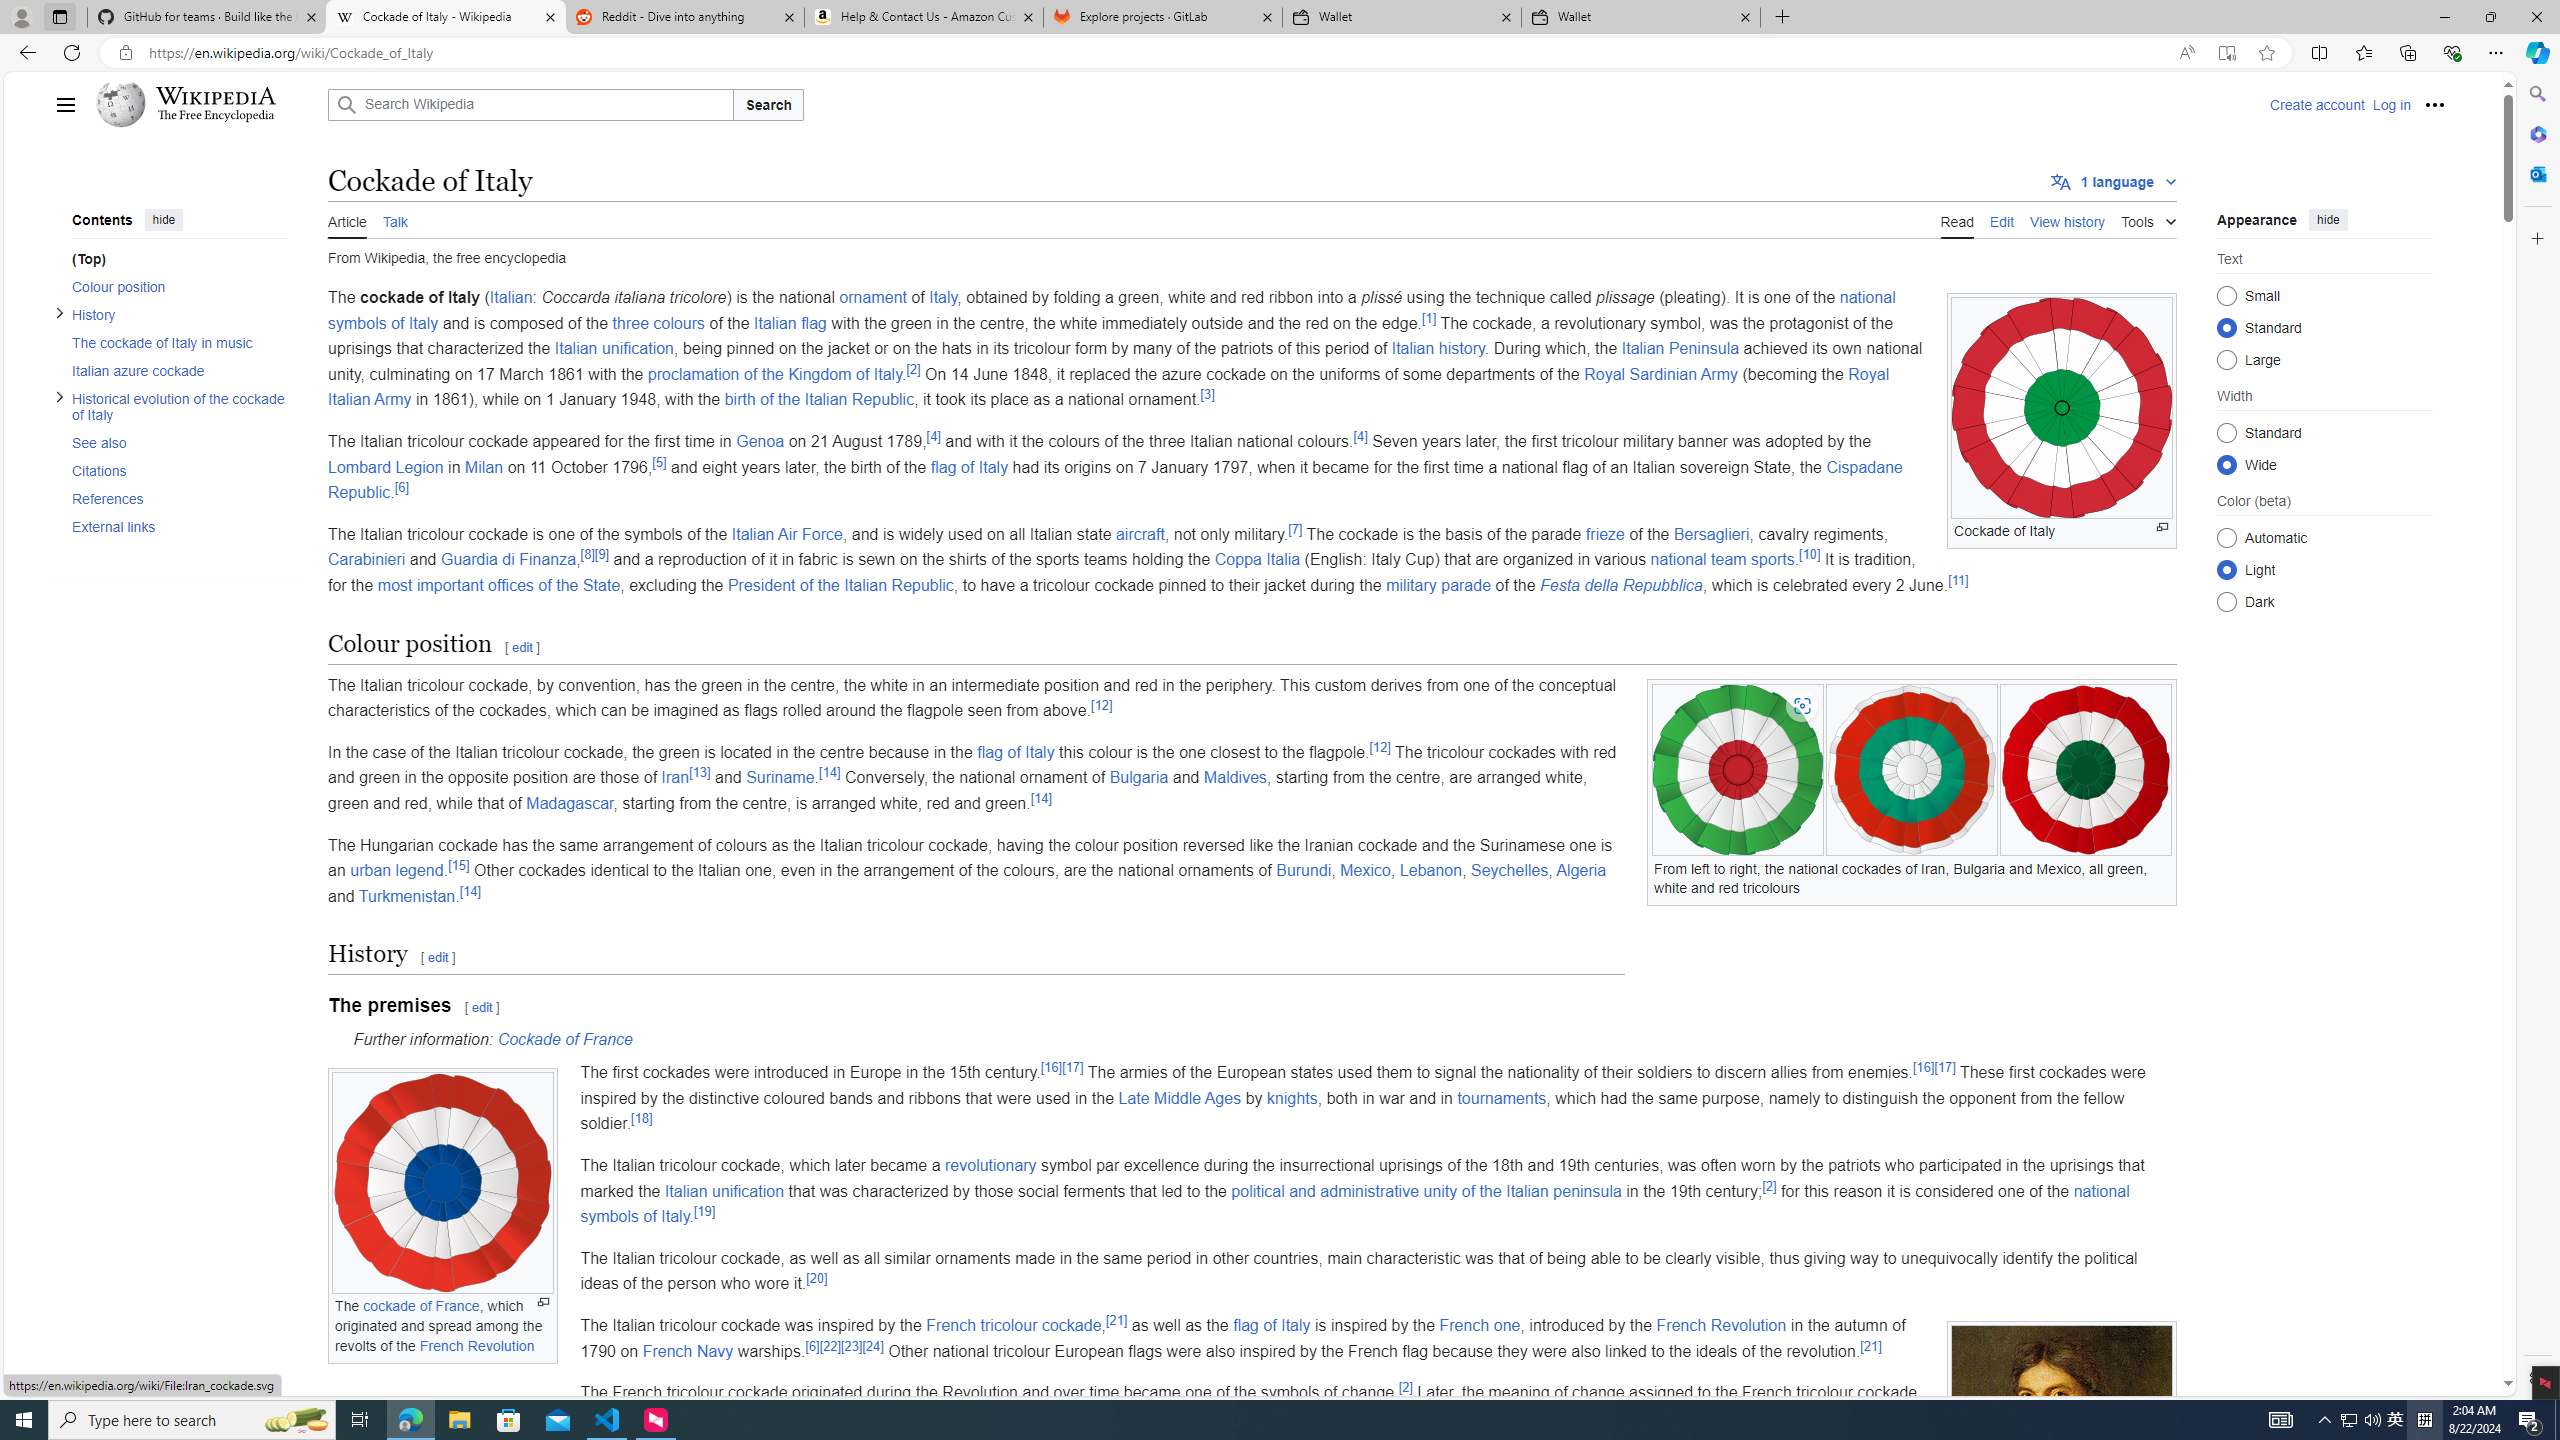 This screenshot has height=1440, width=2560. What do you see at coordinates (2062, 1464) in the screenshot?
I see `Class: mw-file-description` at bounding box center [2062, 1464].